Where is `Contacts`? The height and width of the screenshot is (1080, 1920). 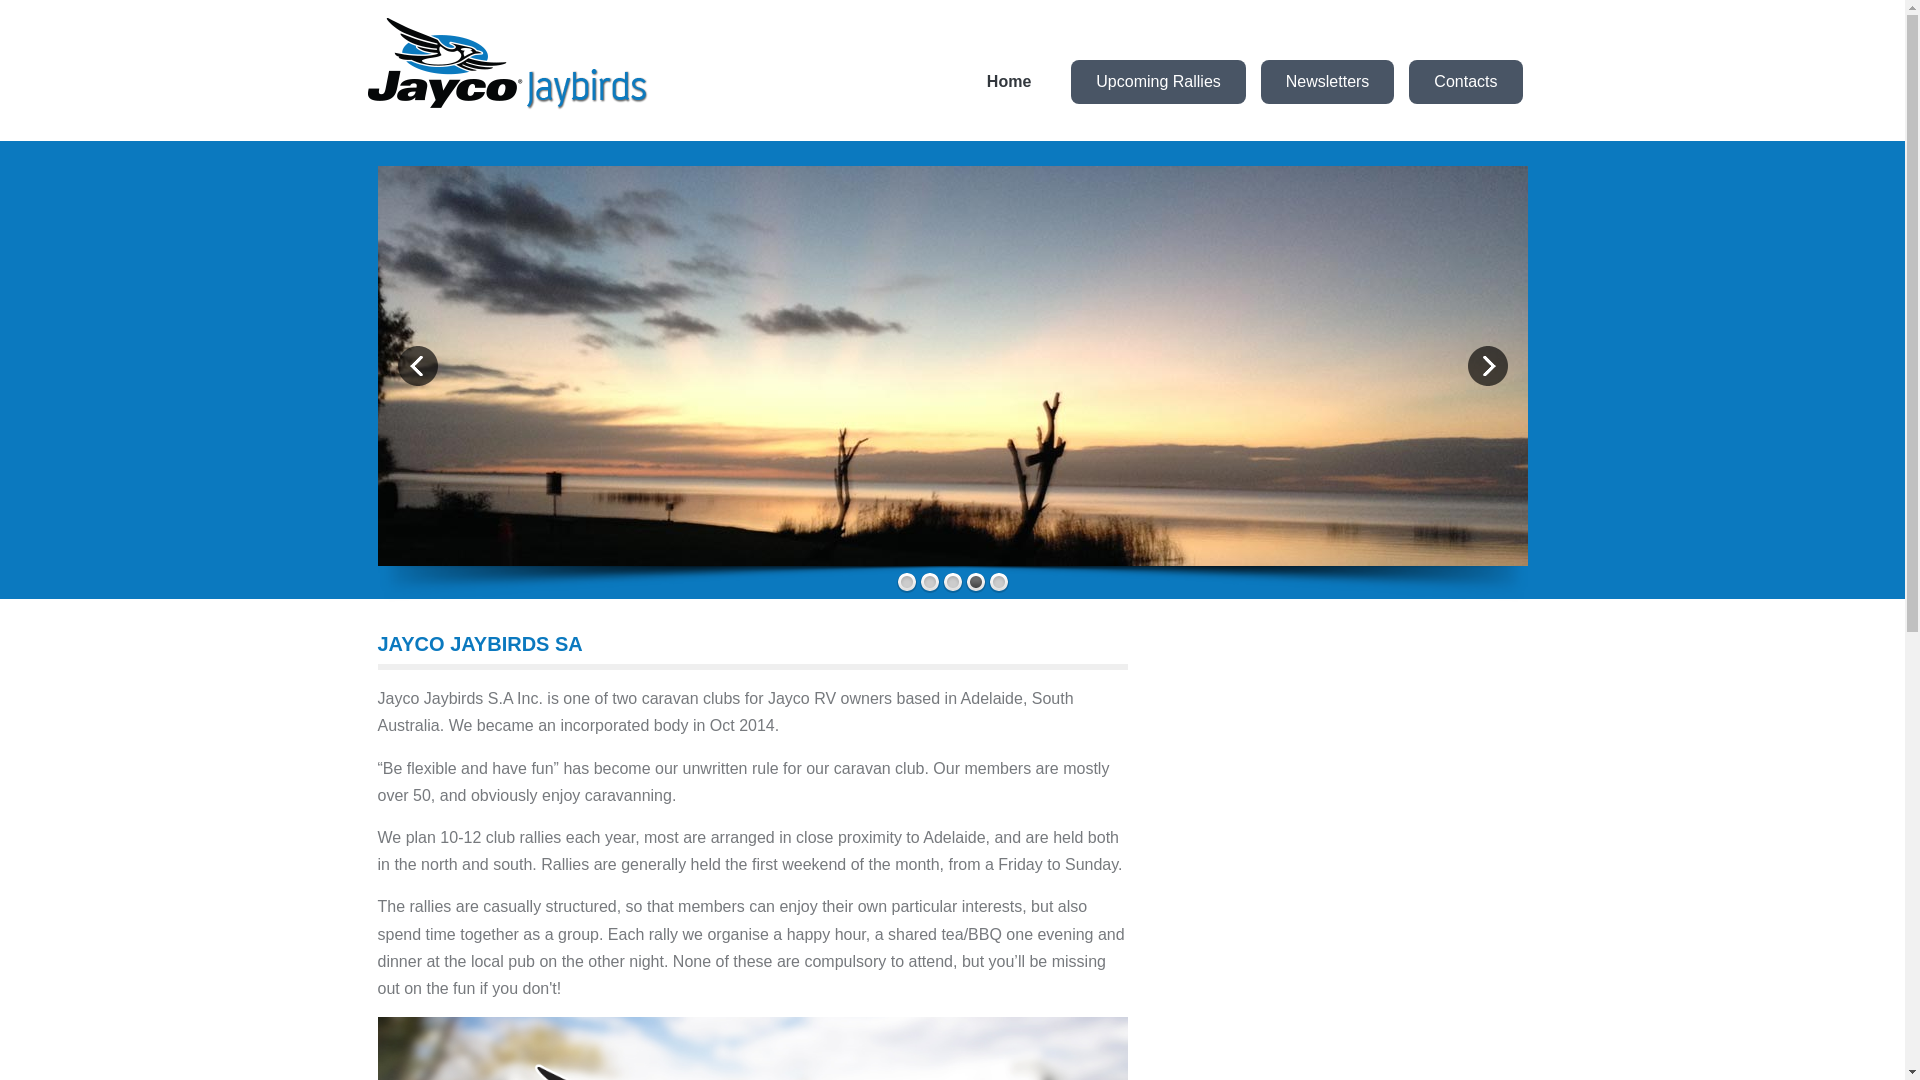 Contacts is located at coordinates (1466, 82).